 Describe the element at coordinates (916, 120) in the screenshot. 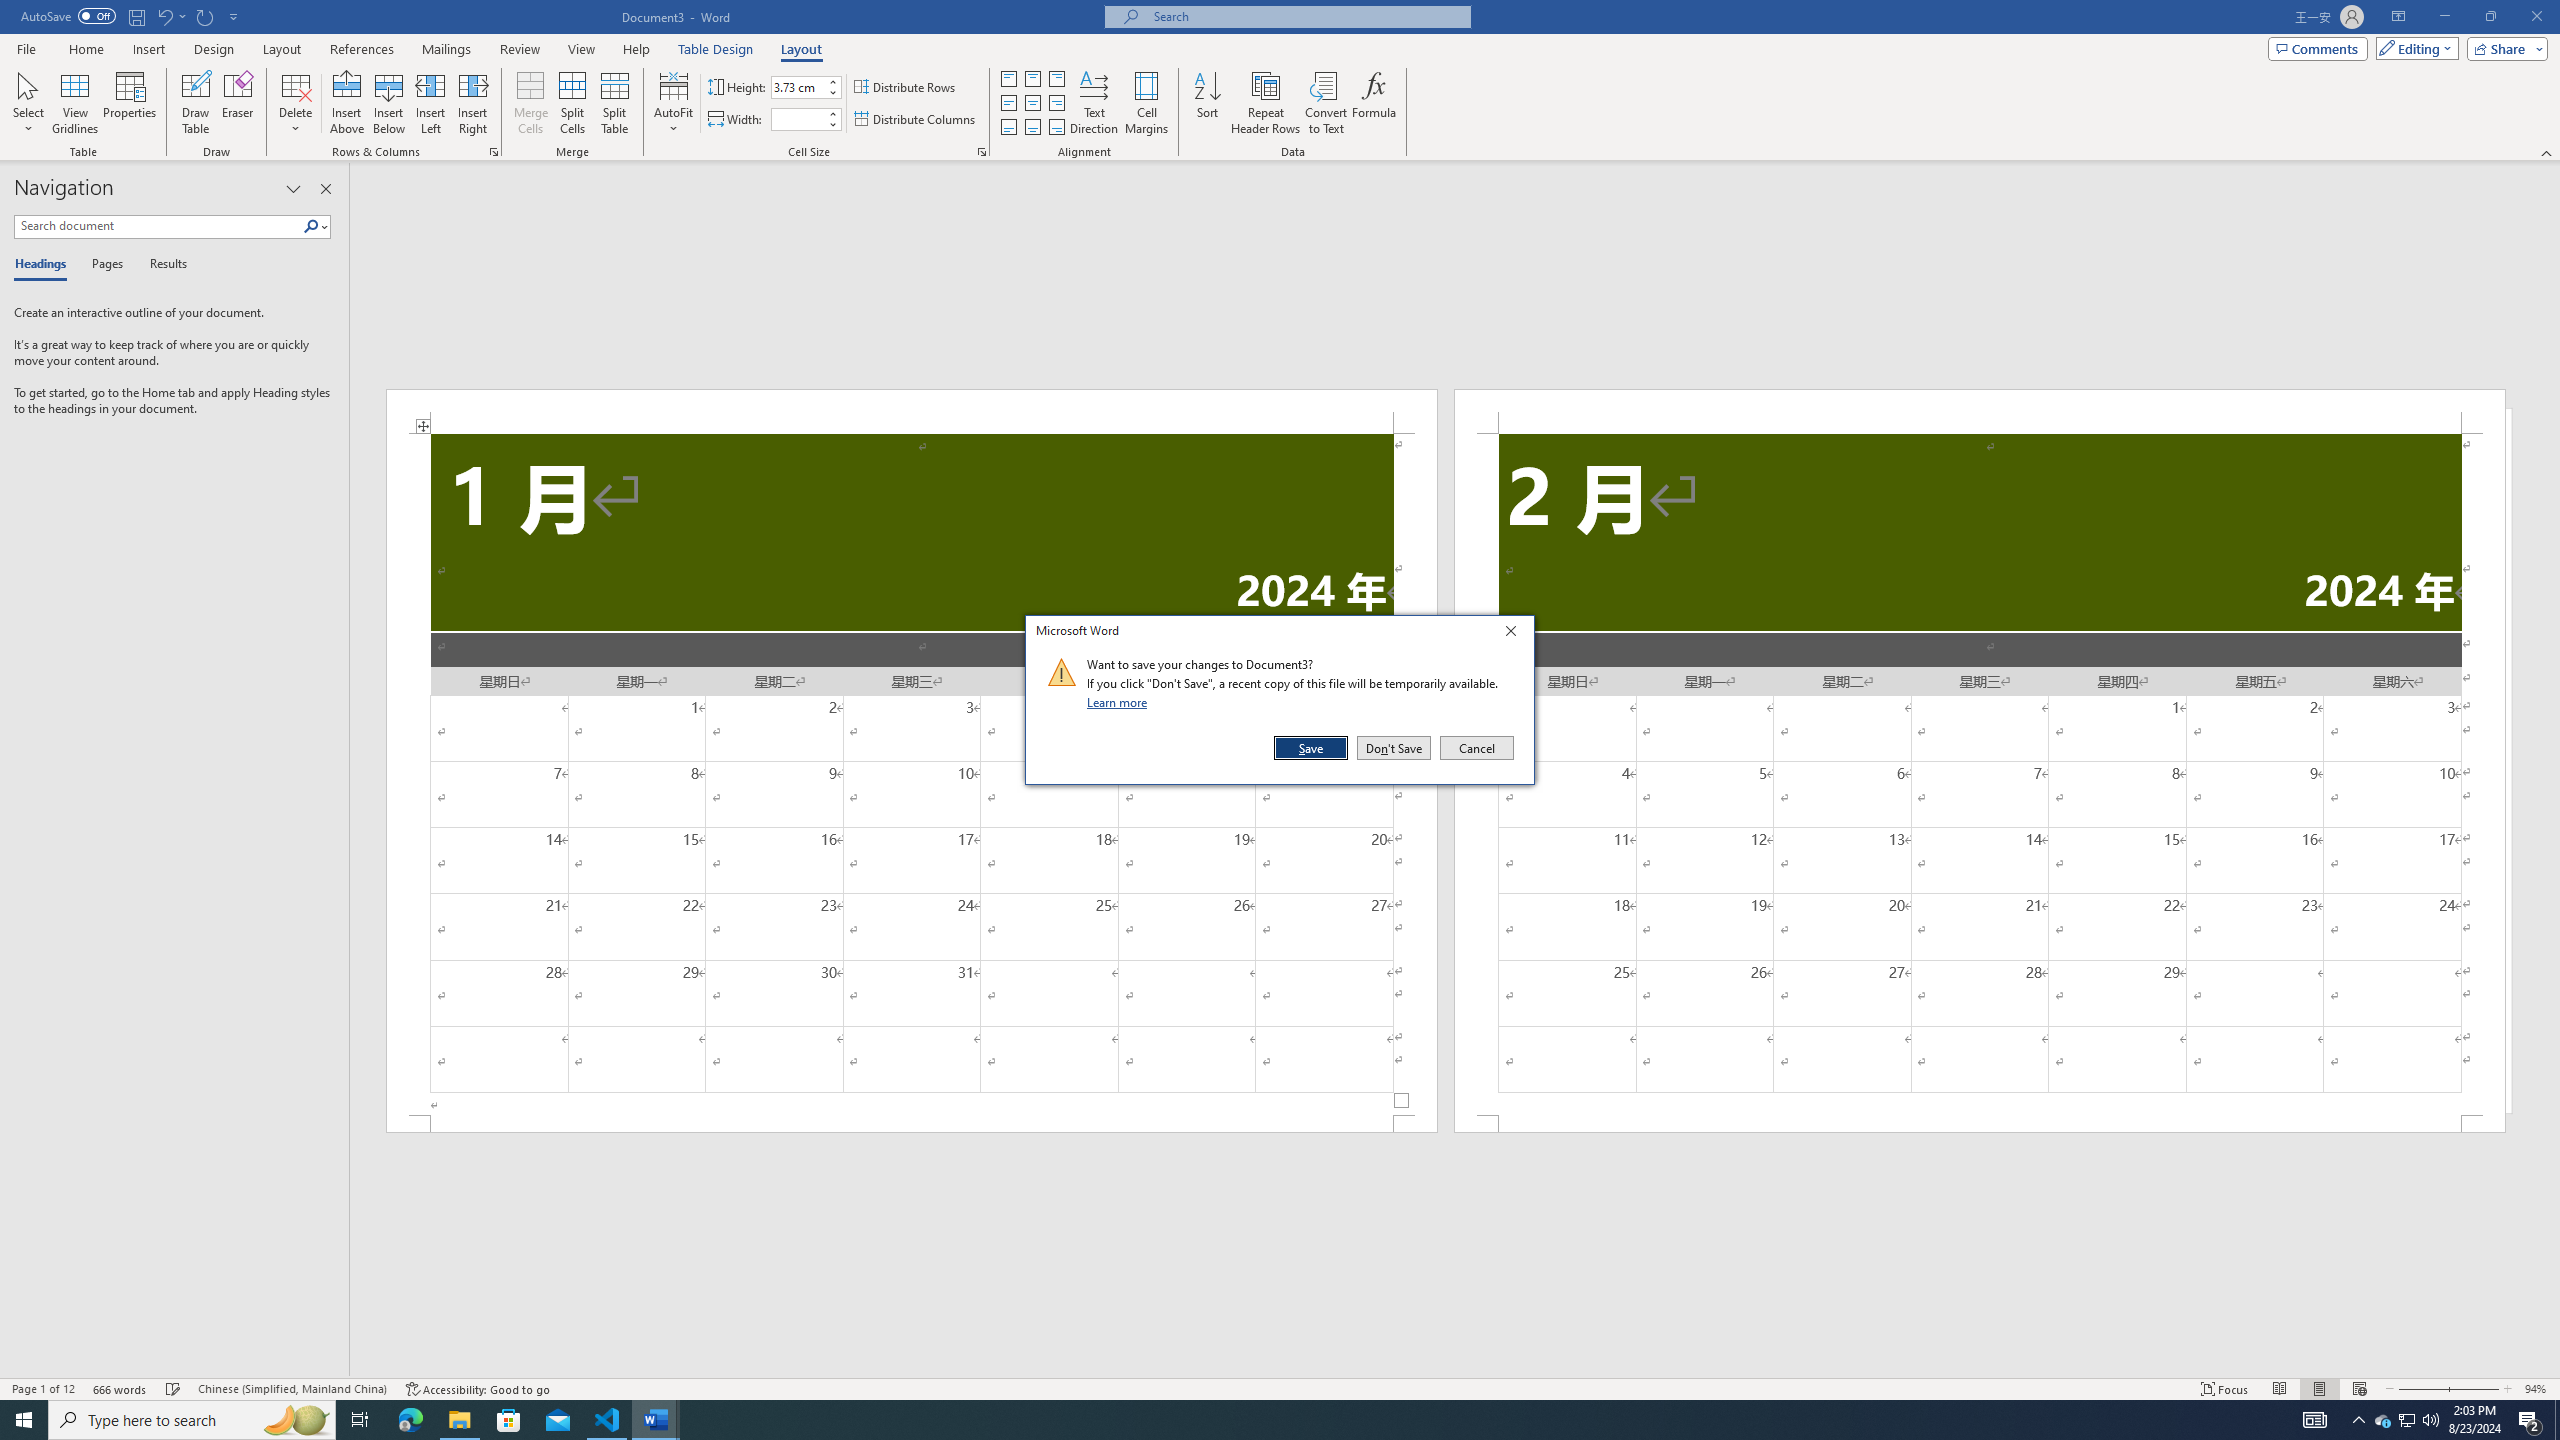

I see `Distribute Columns` at that location.